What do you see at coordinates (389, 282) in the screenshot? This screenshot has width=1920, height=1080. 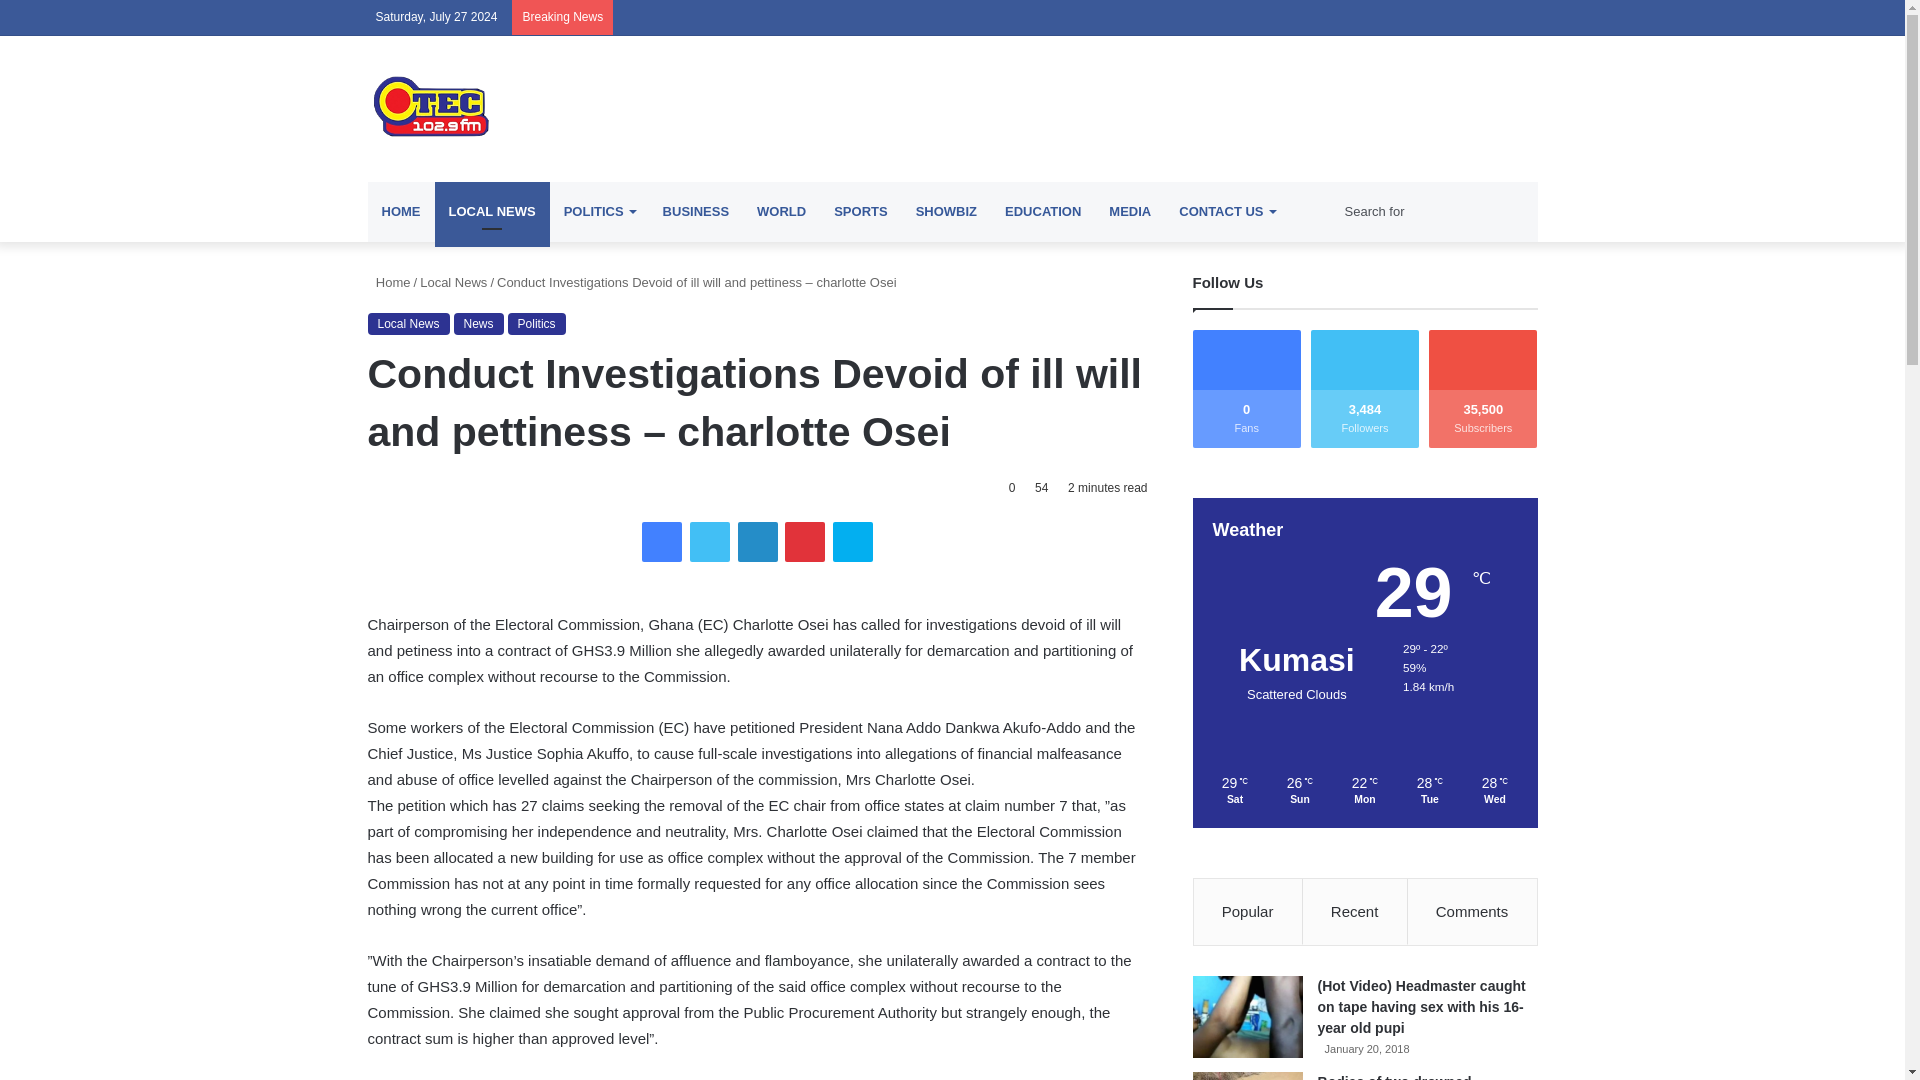 I see `Home` at bounding box center [389, 282].